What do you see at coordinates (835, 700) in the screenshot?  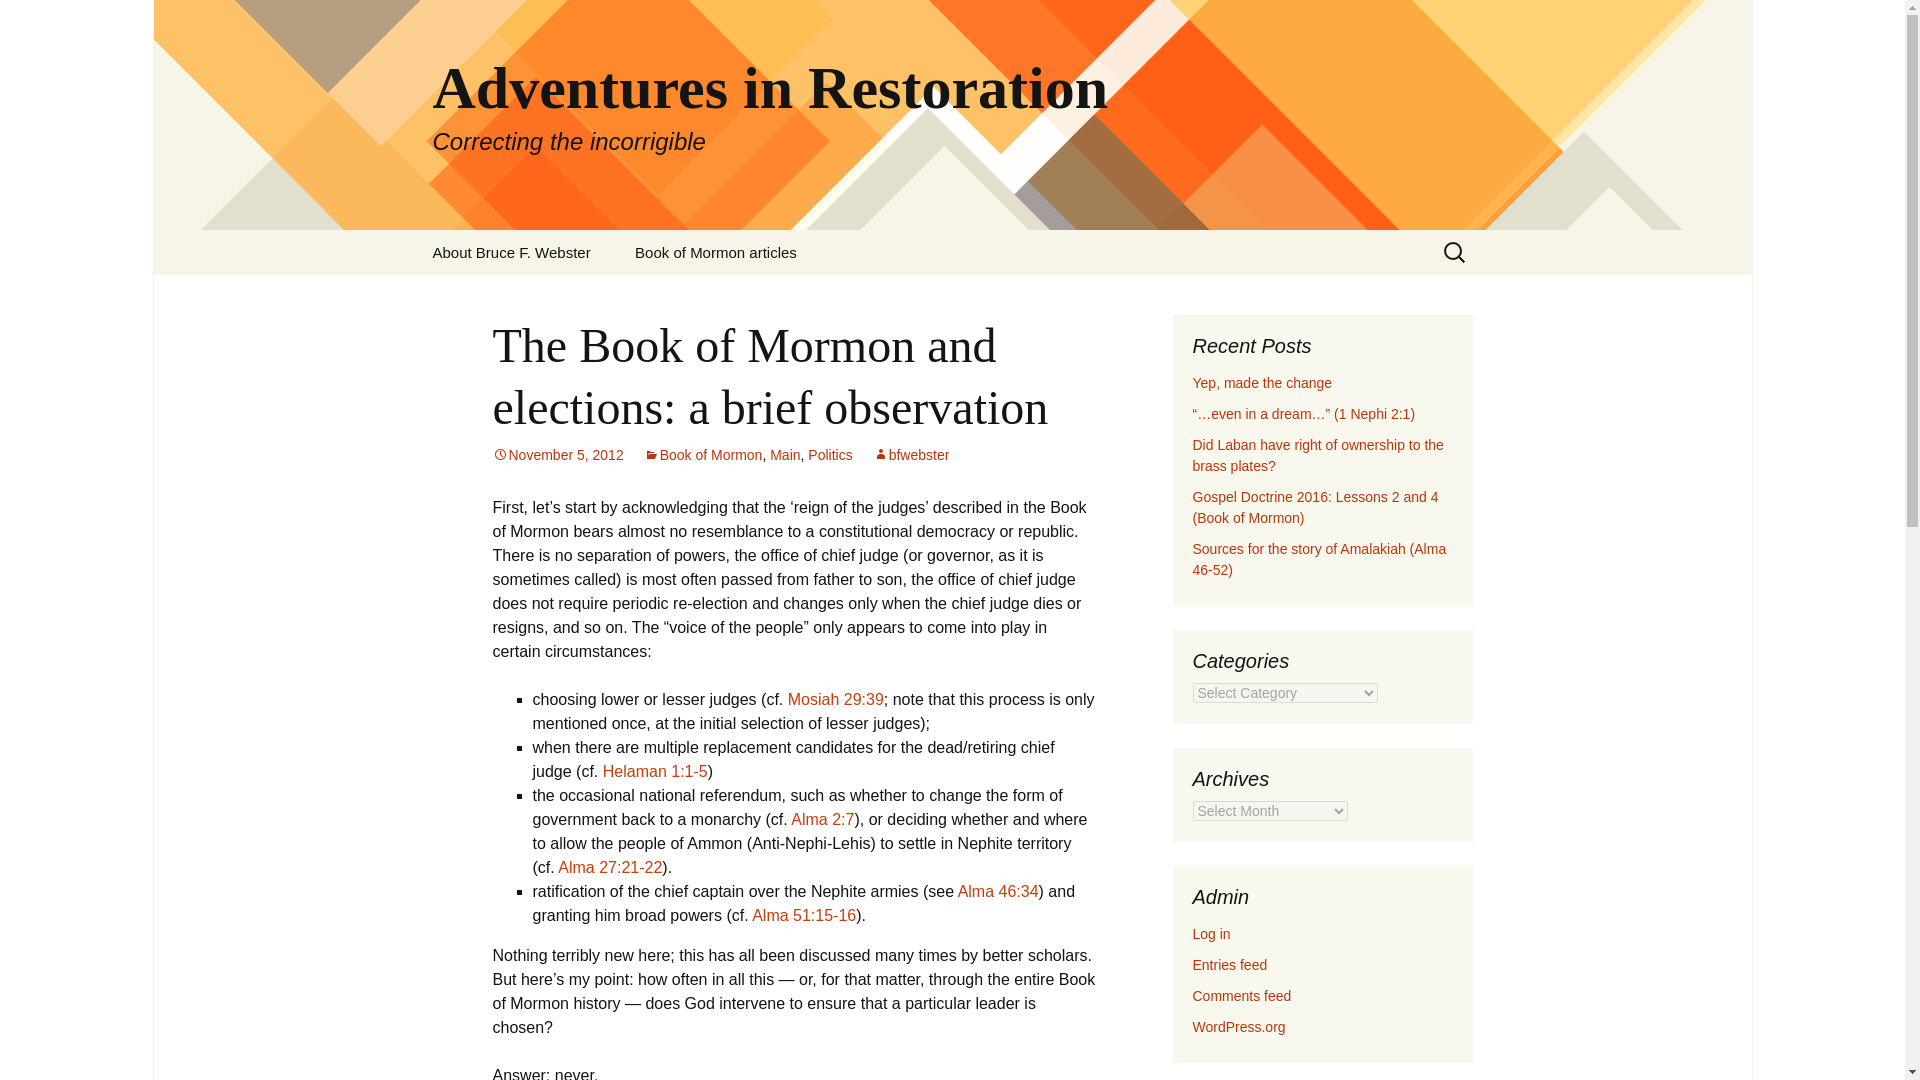 I see `Helaman 1:1-5` at bounding box center [835, 700].